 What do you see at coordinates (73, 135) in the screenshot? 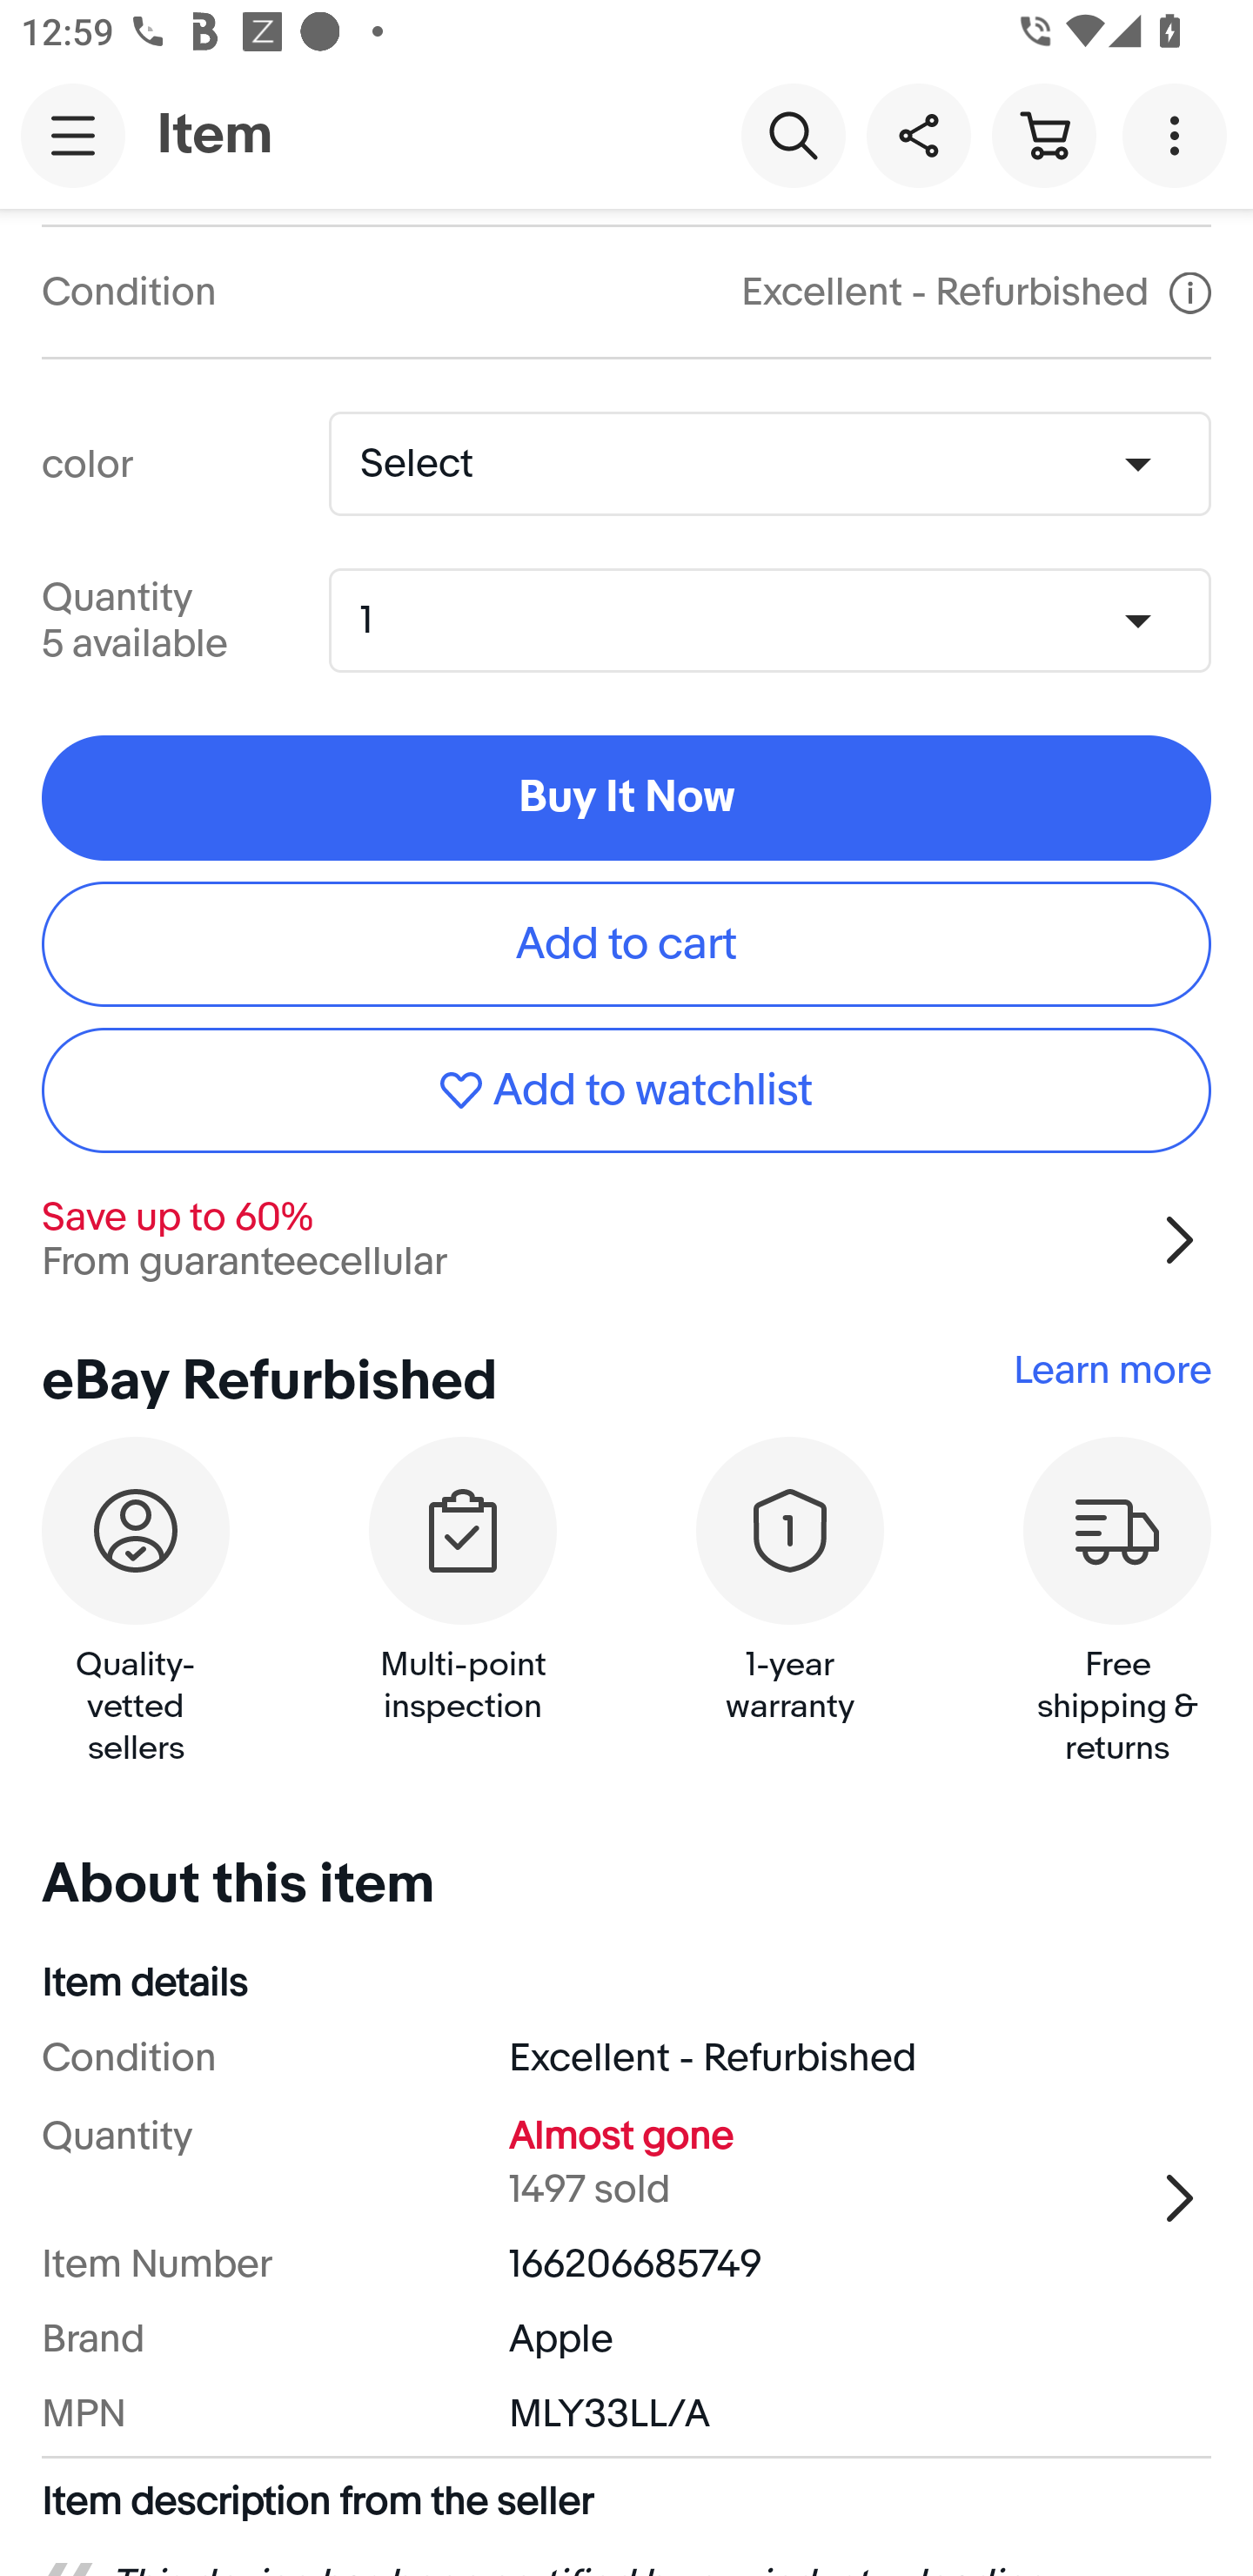
I see `Main navigation, open` at bounding box center [73, 135].